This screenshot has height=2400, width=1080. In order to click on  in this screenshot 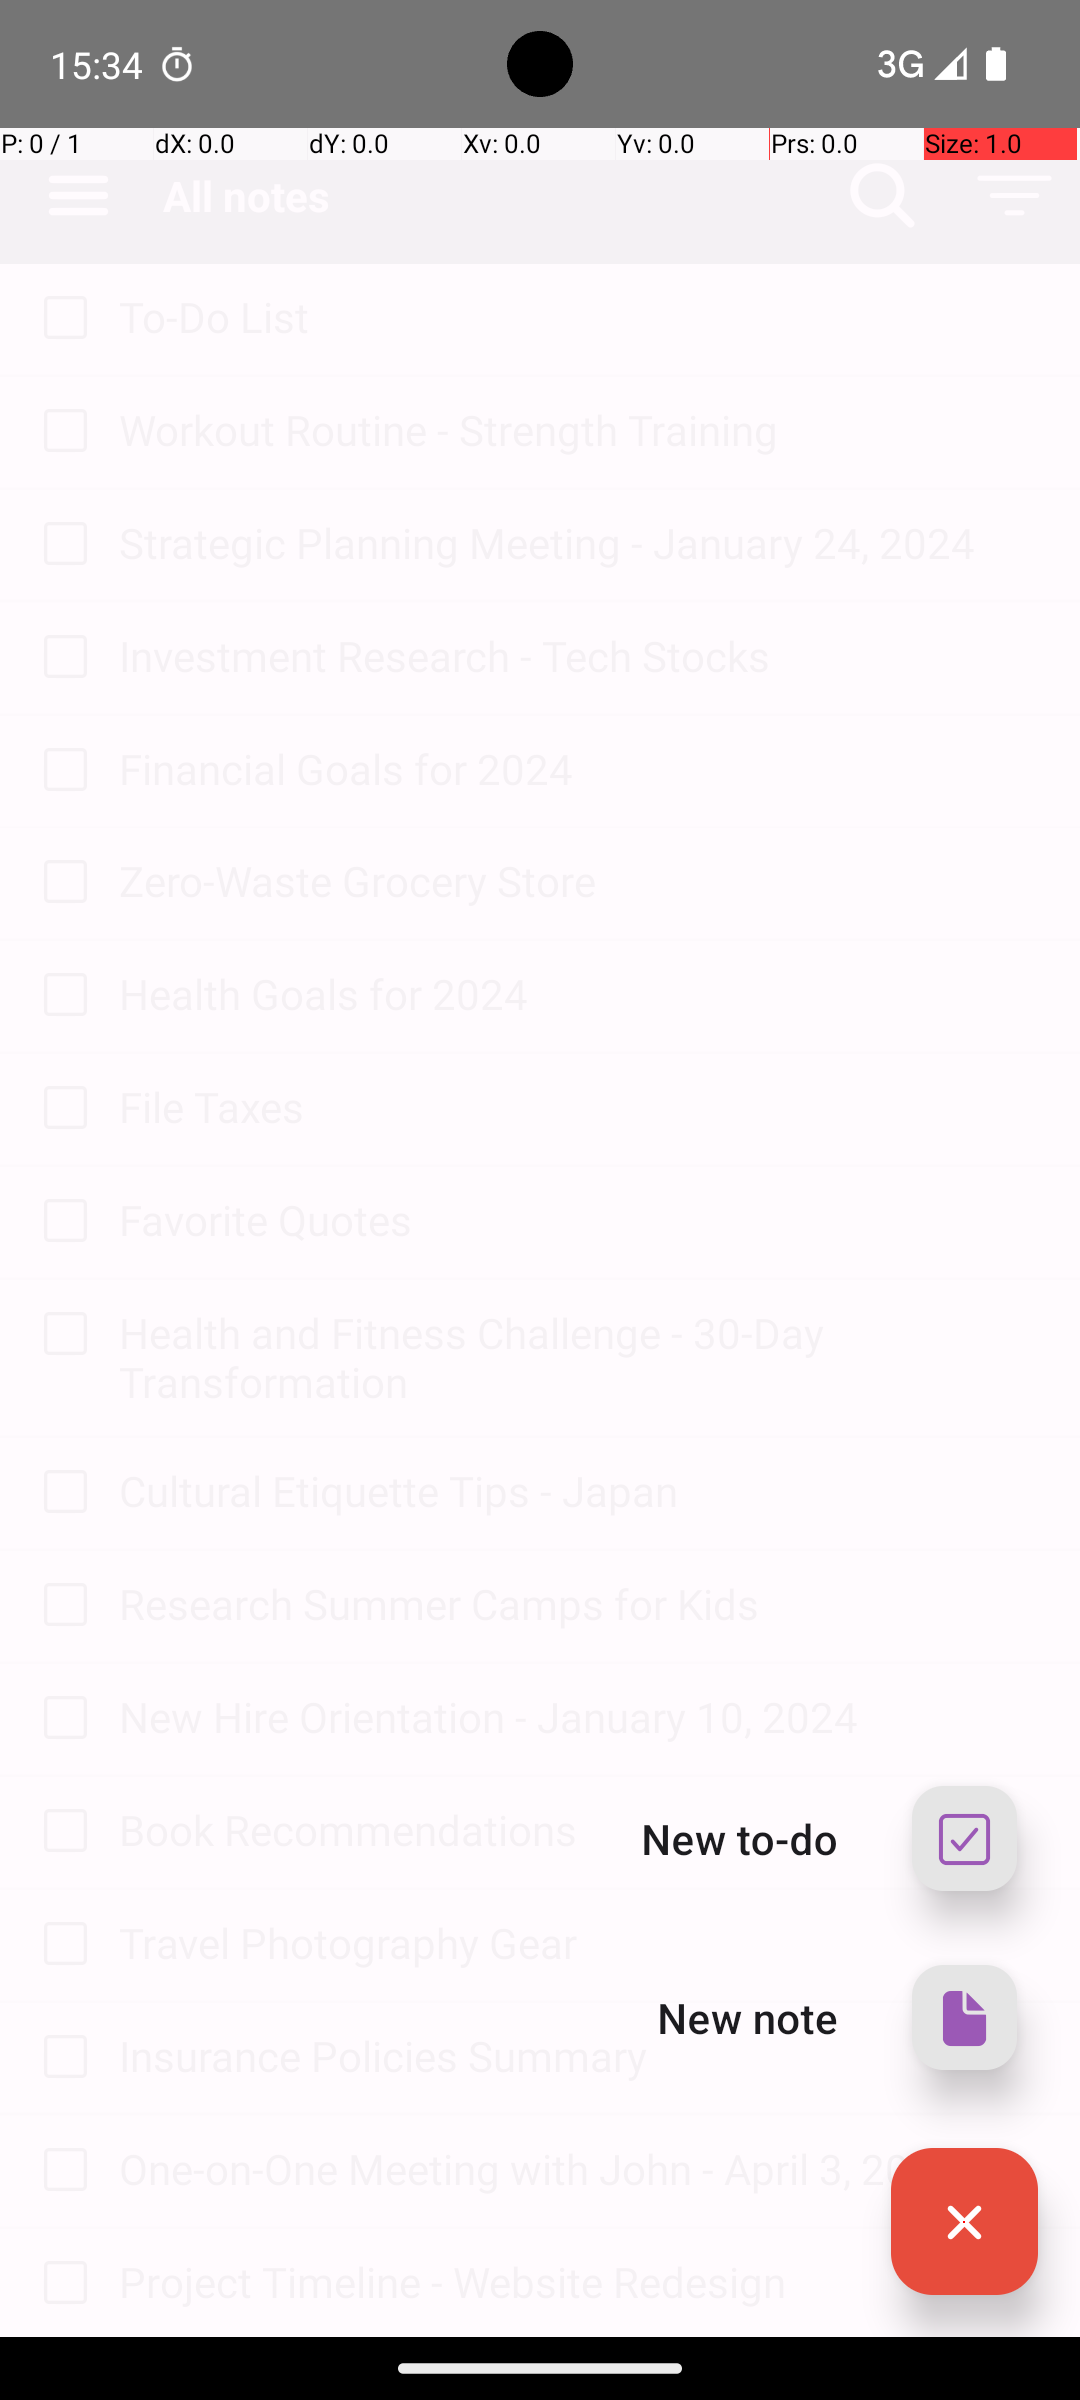, I will do `click(964, 2222)`.